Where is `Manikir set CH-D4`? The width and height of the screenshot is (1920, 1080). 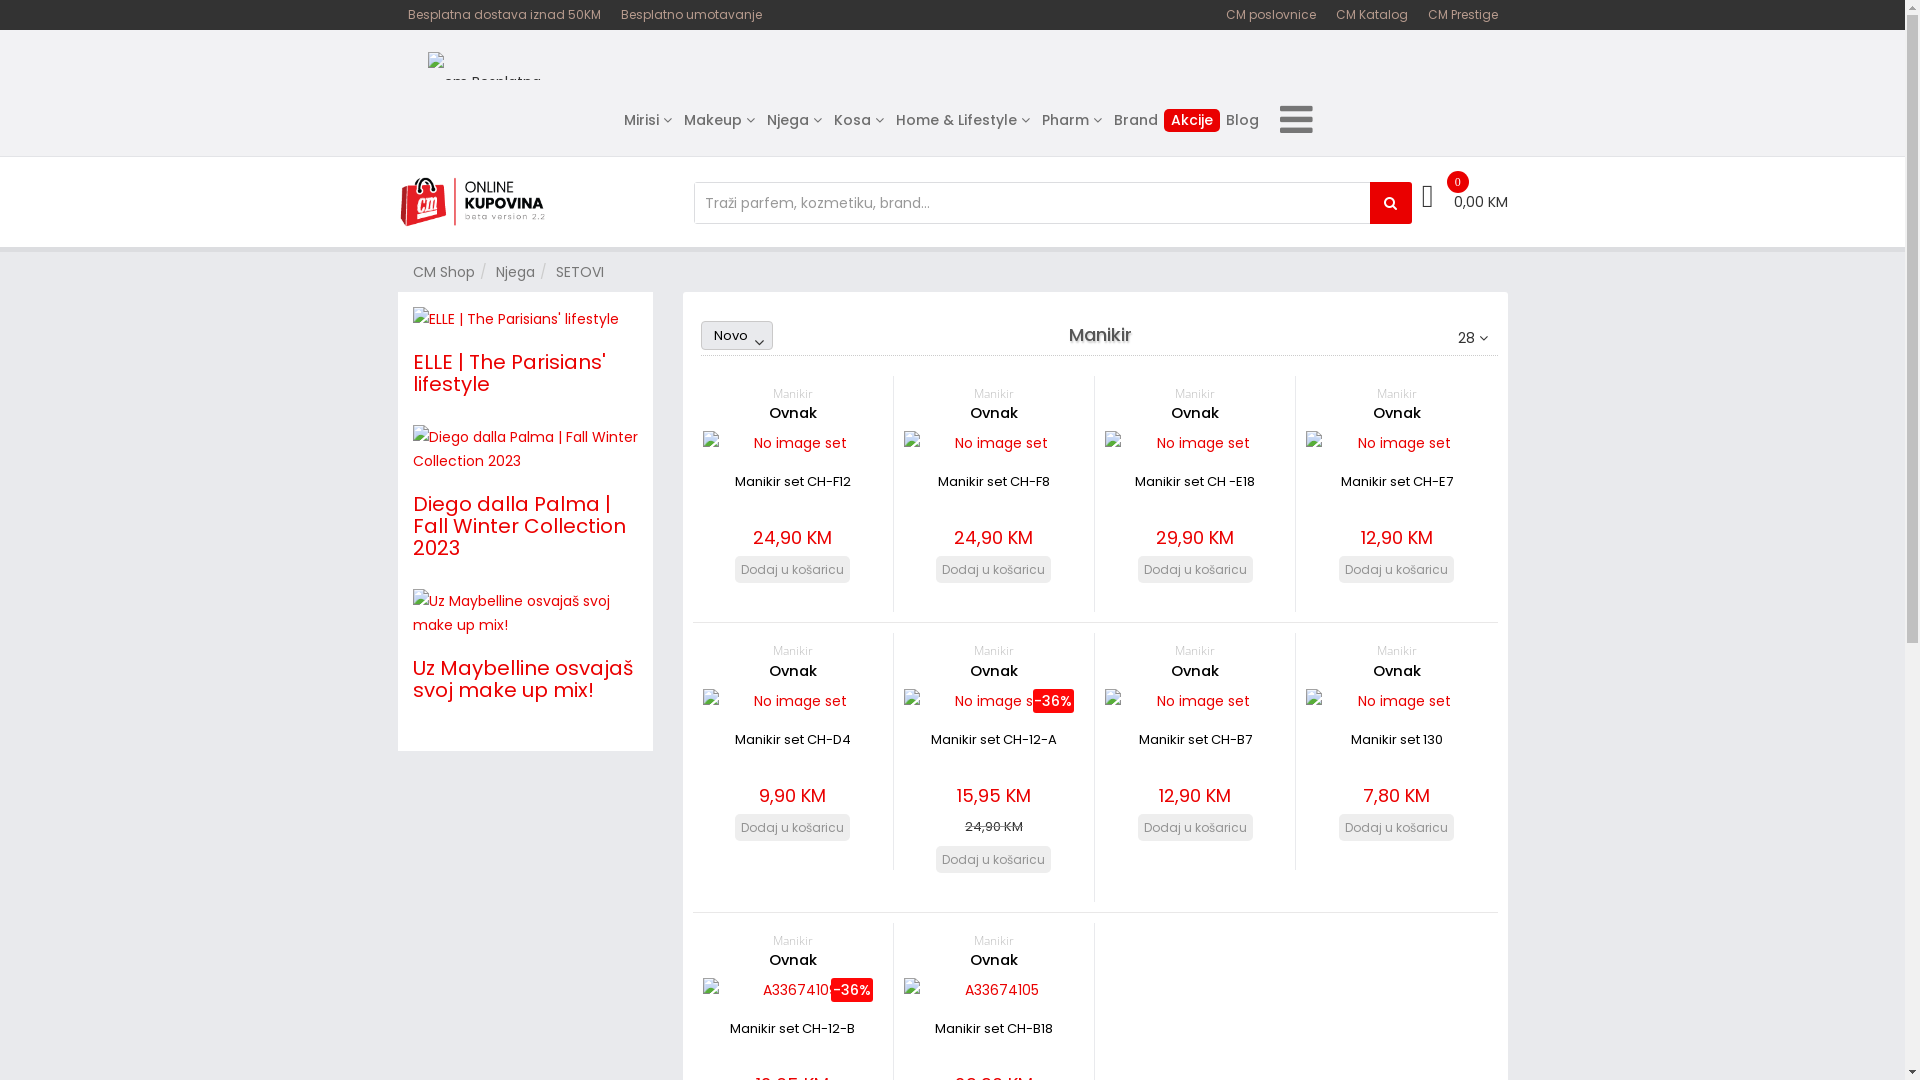 Manikir set CH-D4 is located at coordinates (793, 740).